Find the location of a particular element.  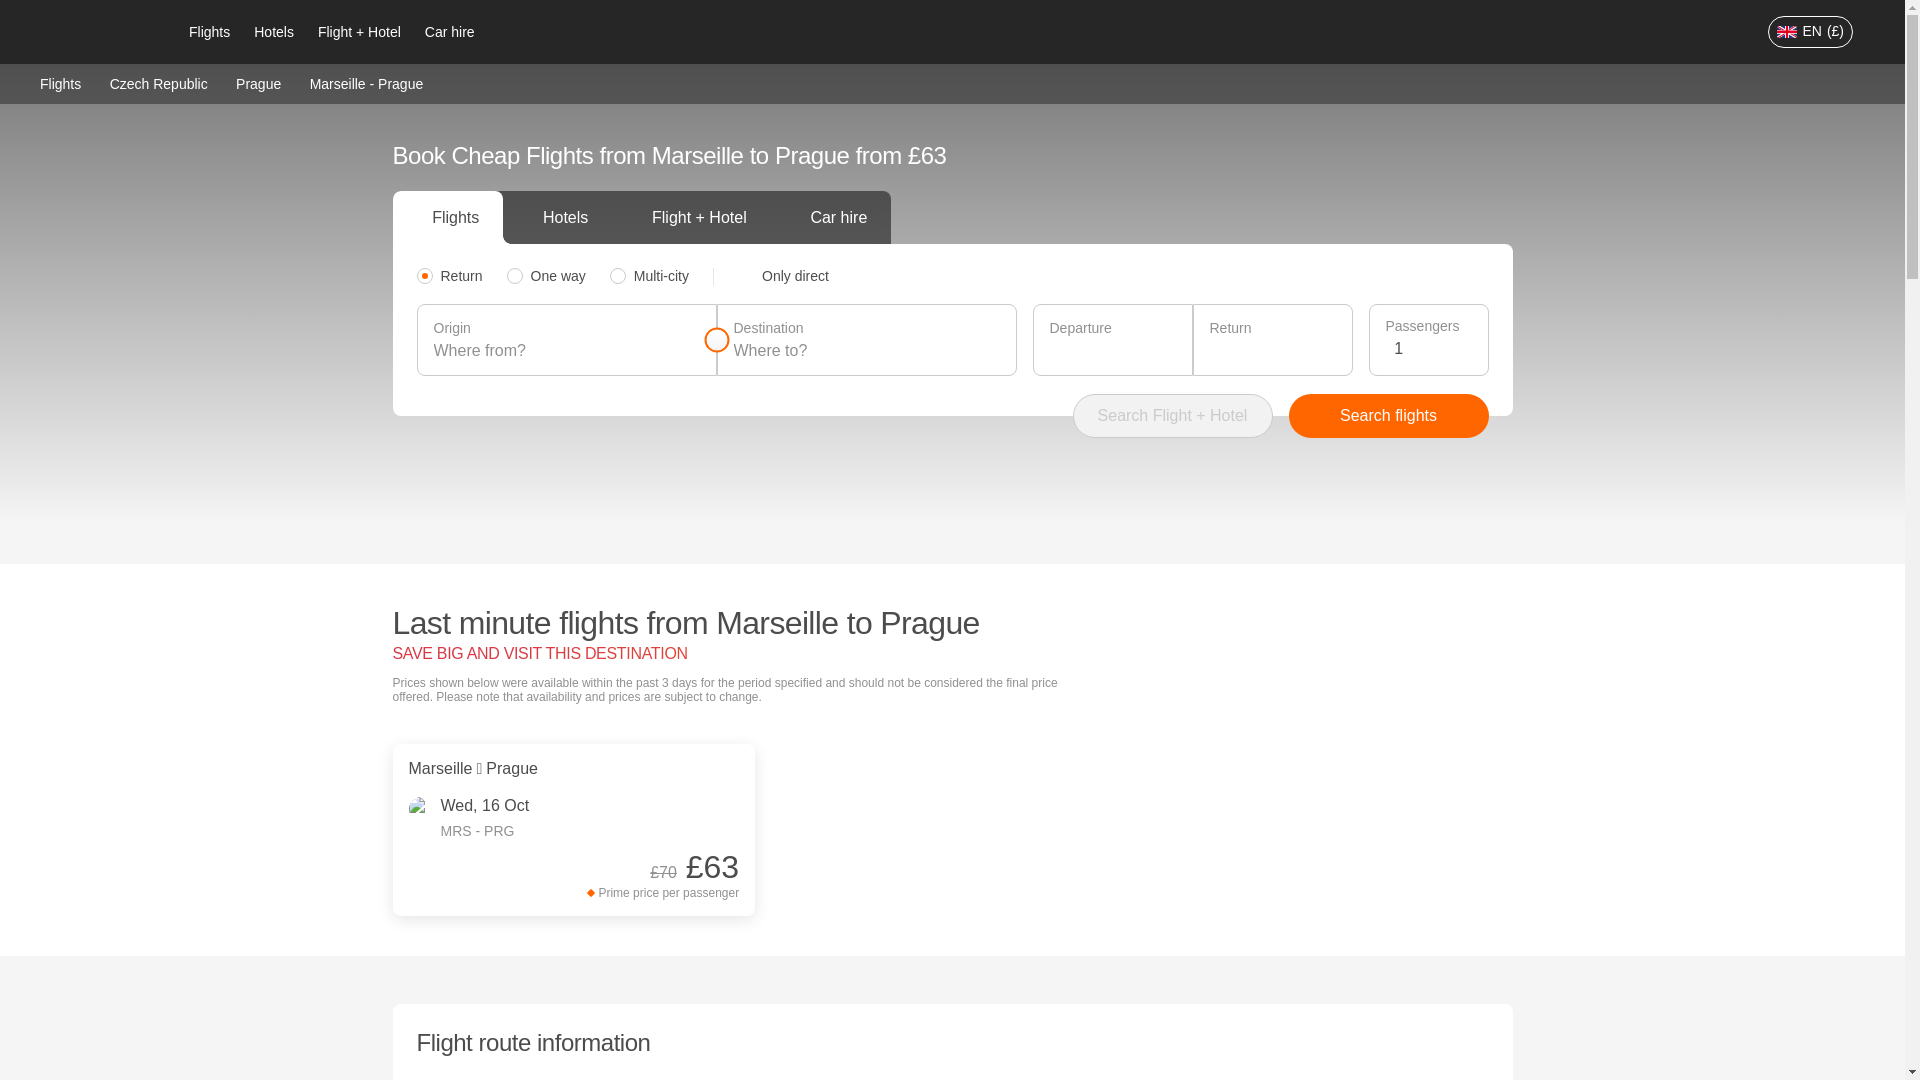

Czech Republic is located at coordinates (158, 82).